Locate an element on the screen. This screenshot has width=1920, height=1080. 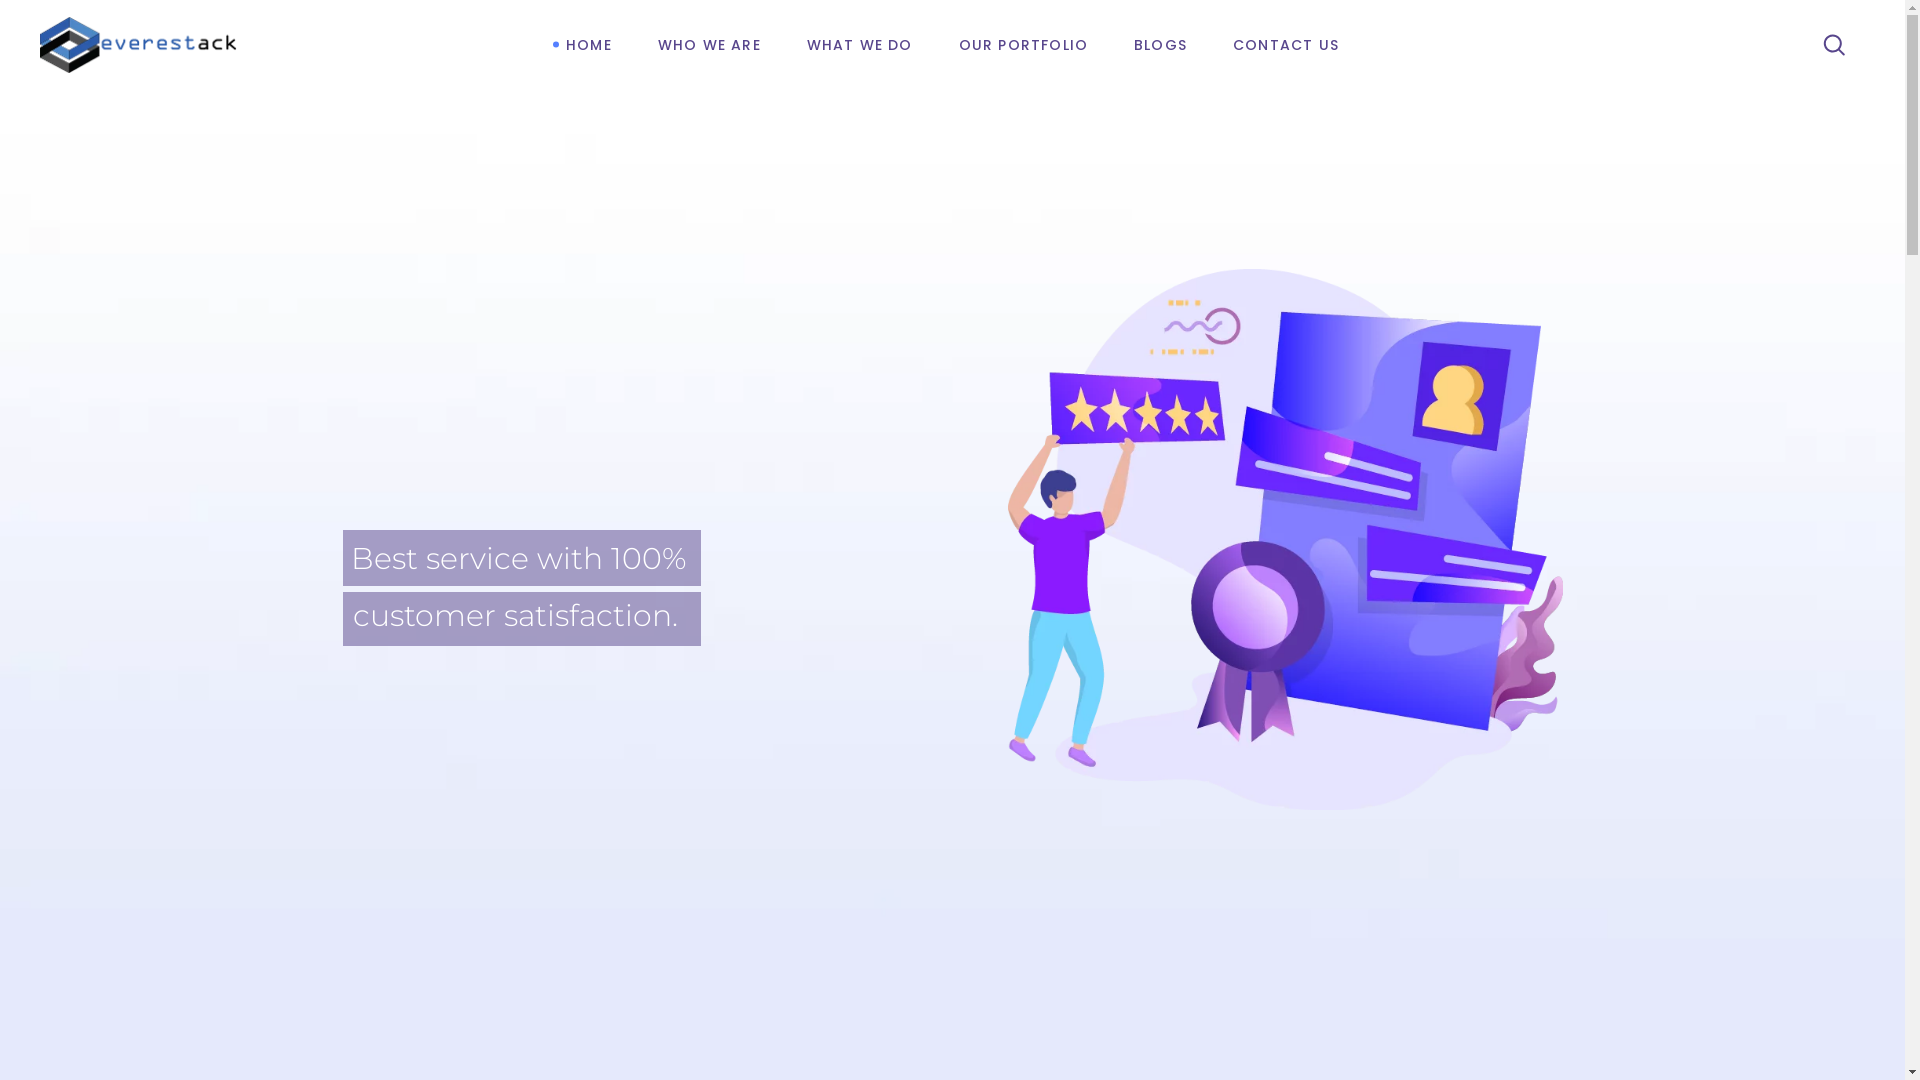
HOME is located at coordinates (589, 45).